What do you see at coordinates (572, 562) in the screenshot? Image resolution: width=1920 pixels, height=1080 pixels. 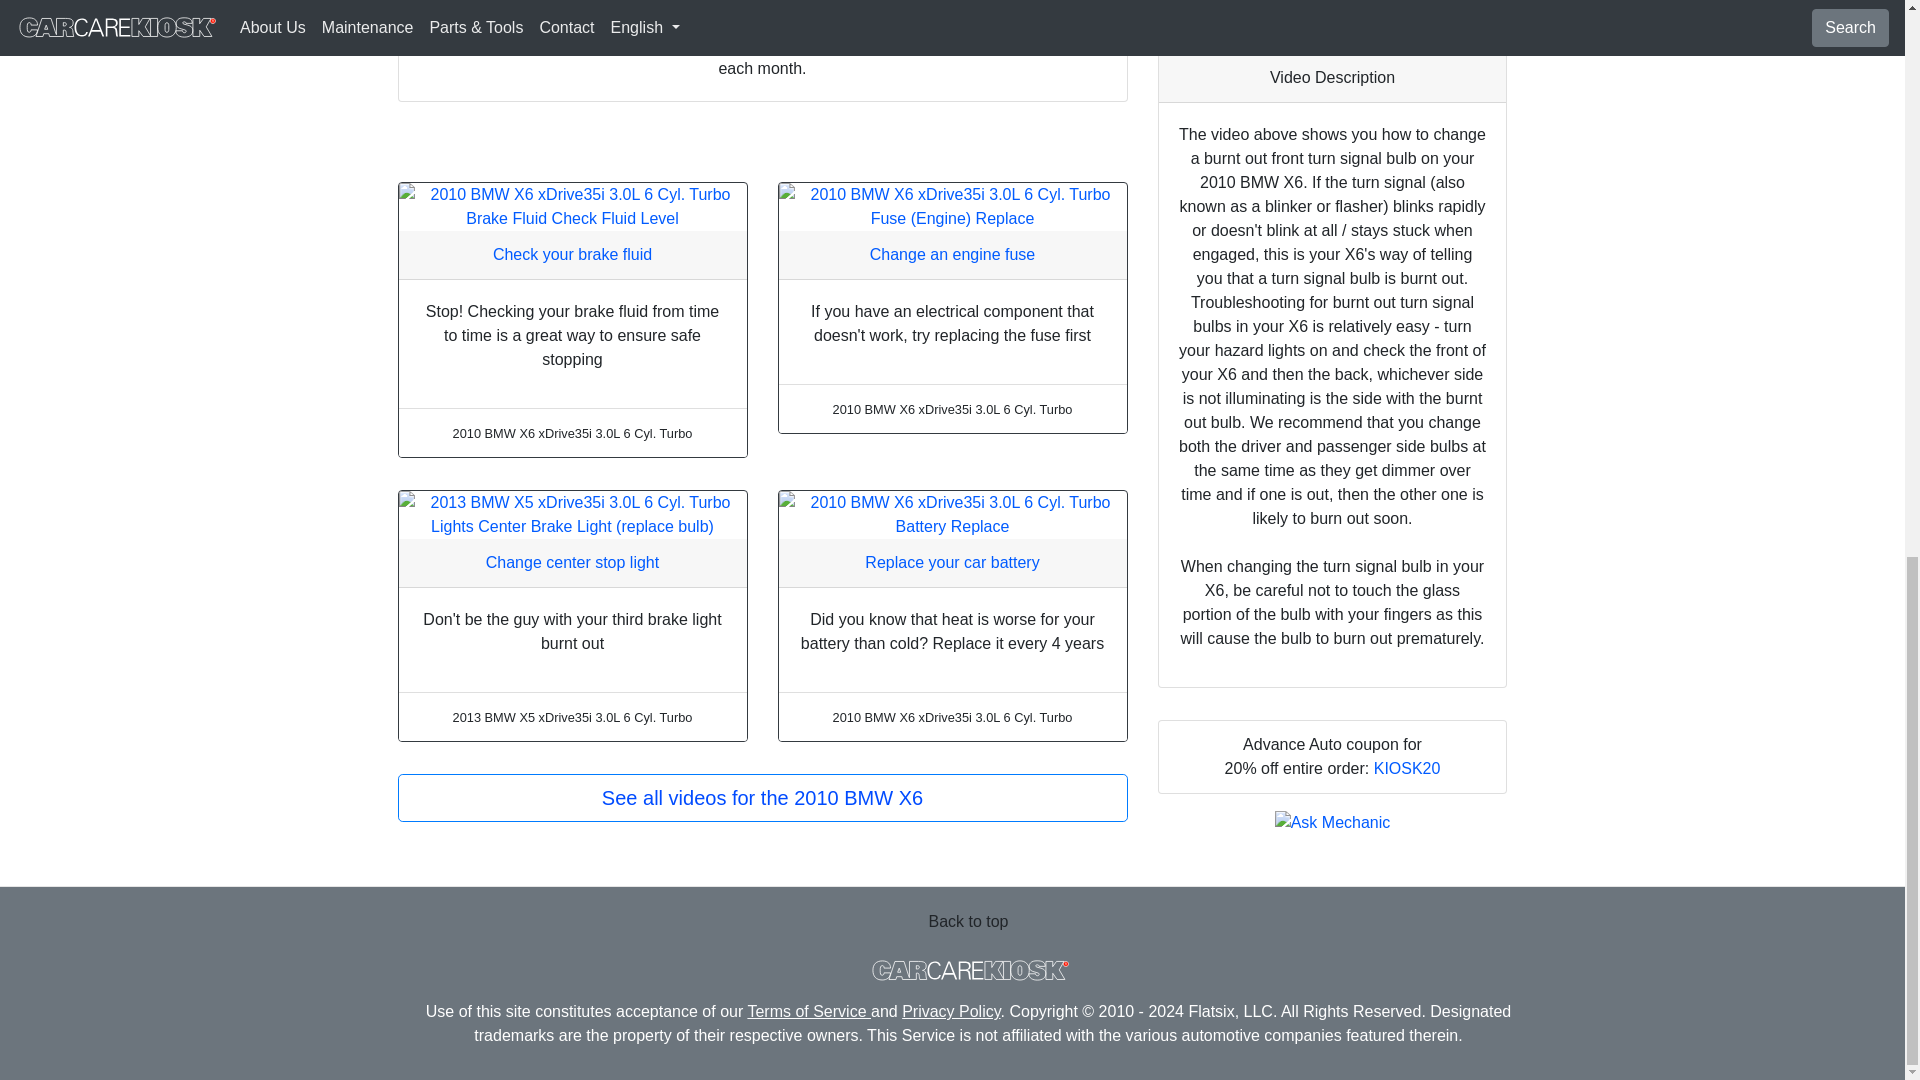 I see `Change center stop light` at bounding box center [572, 562].